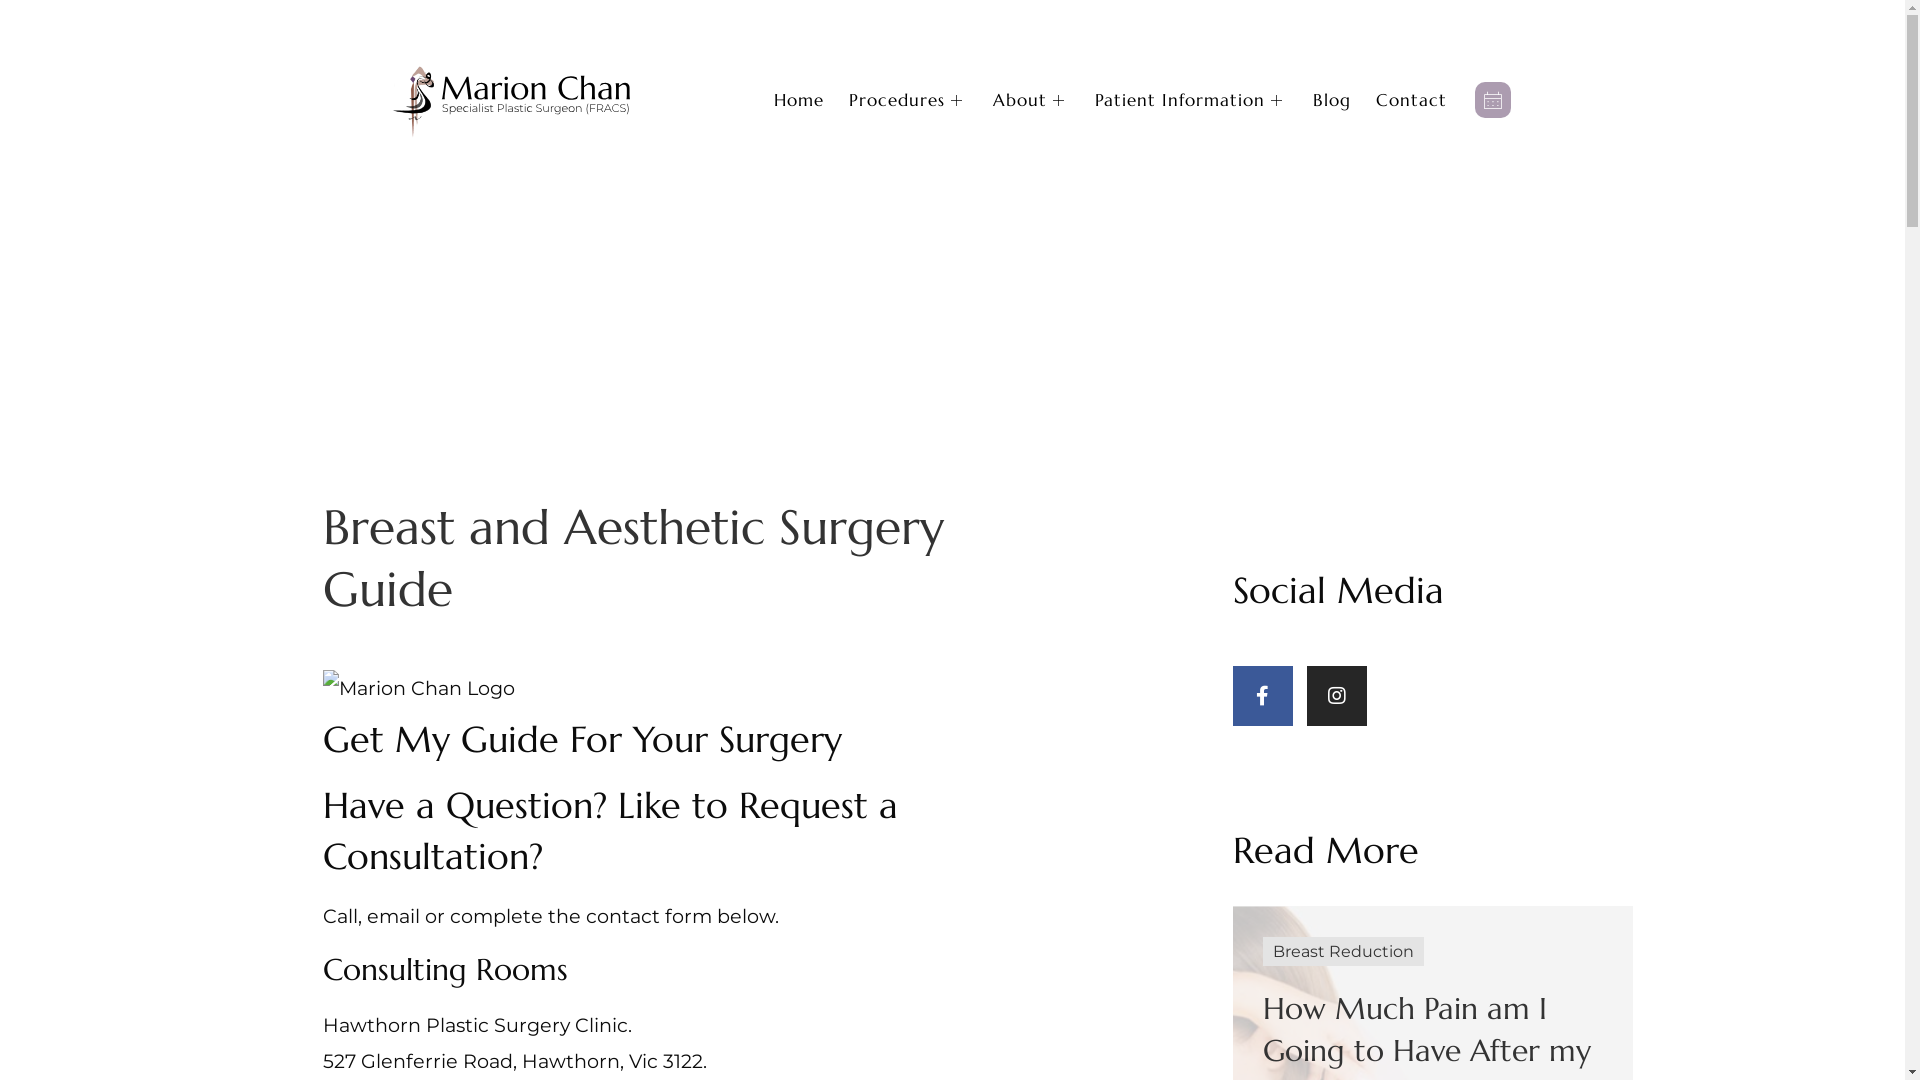 The height and width of the screenshot is (1080, 1920). What do you see at coordinates (1204, 100) in the screenshot?
I see `Patient Information` at bounding box center [1204, 100].